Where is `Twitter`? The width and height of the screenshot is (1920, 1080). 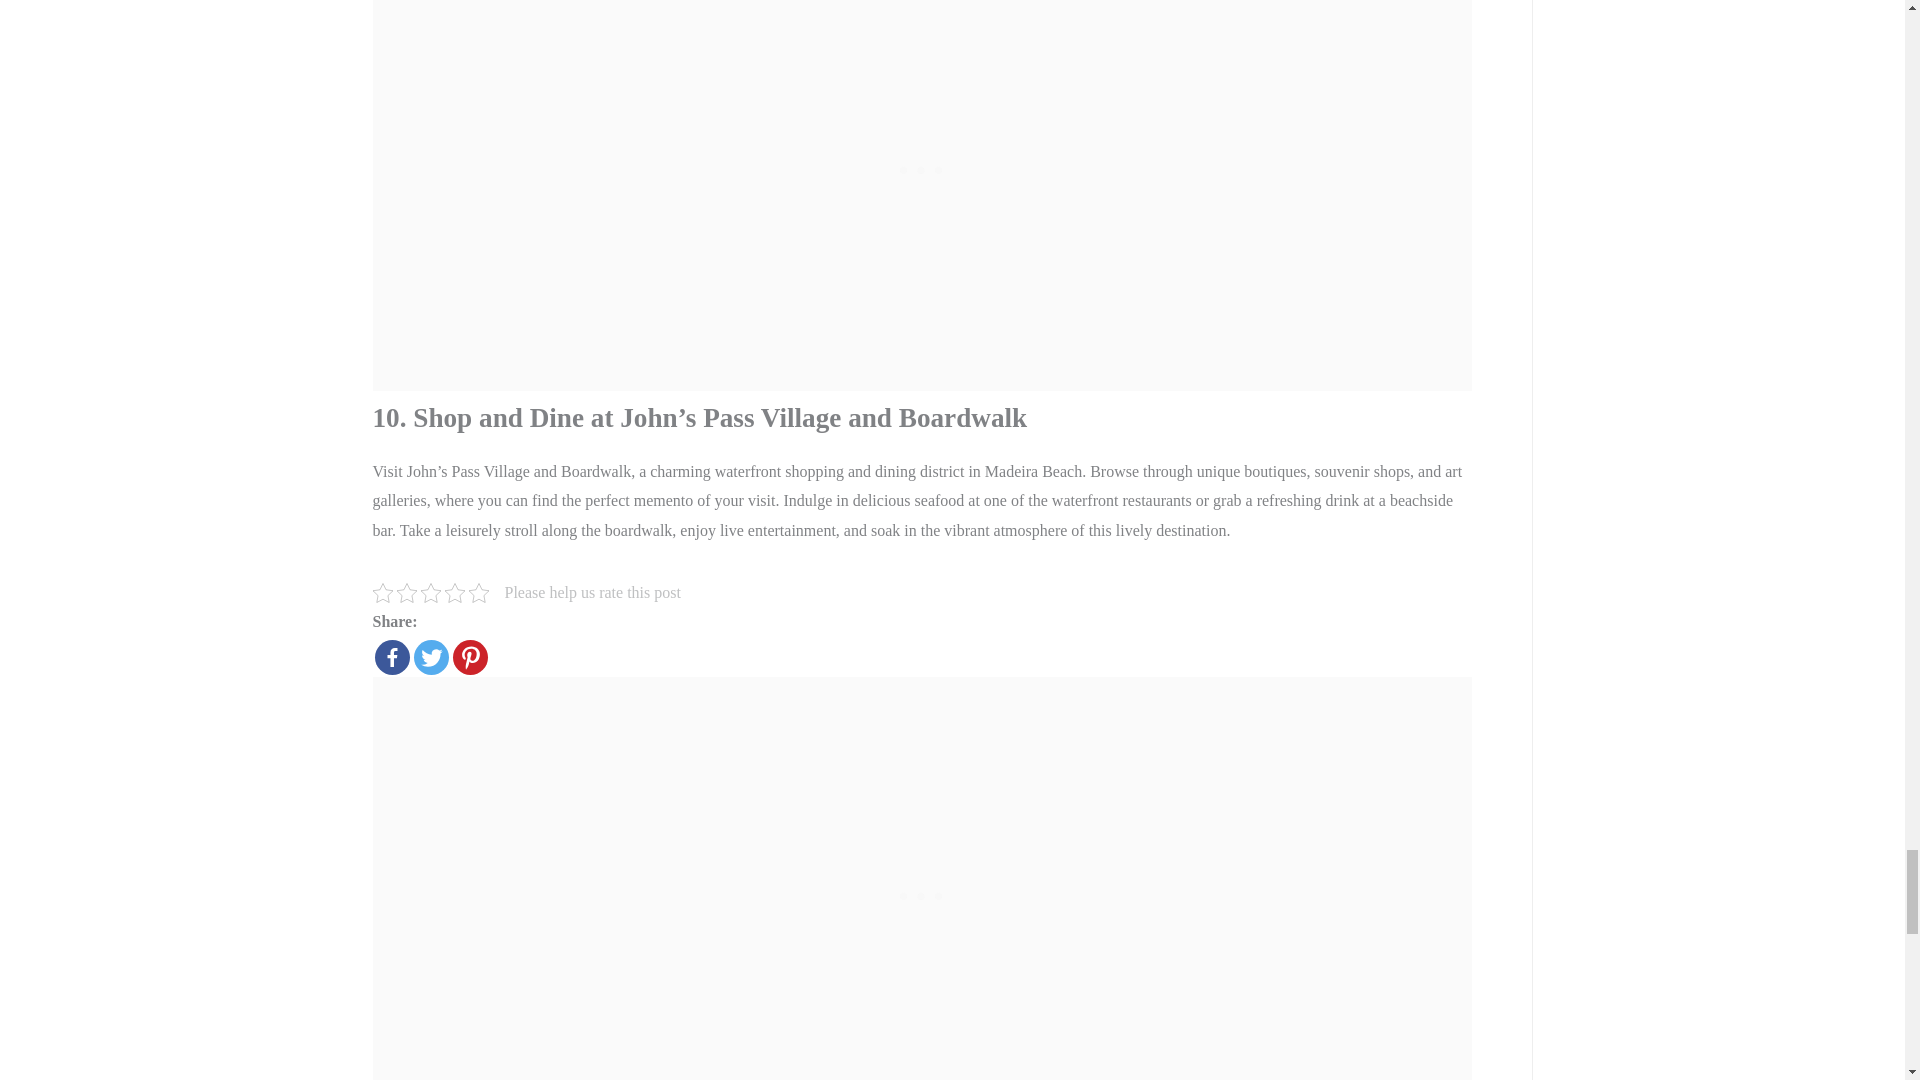 Twitter is located at coordinates (432, 658).